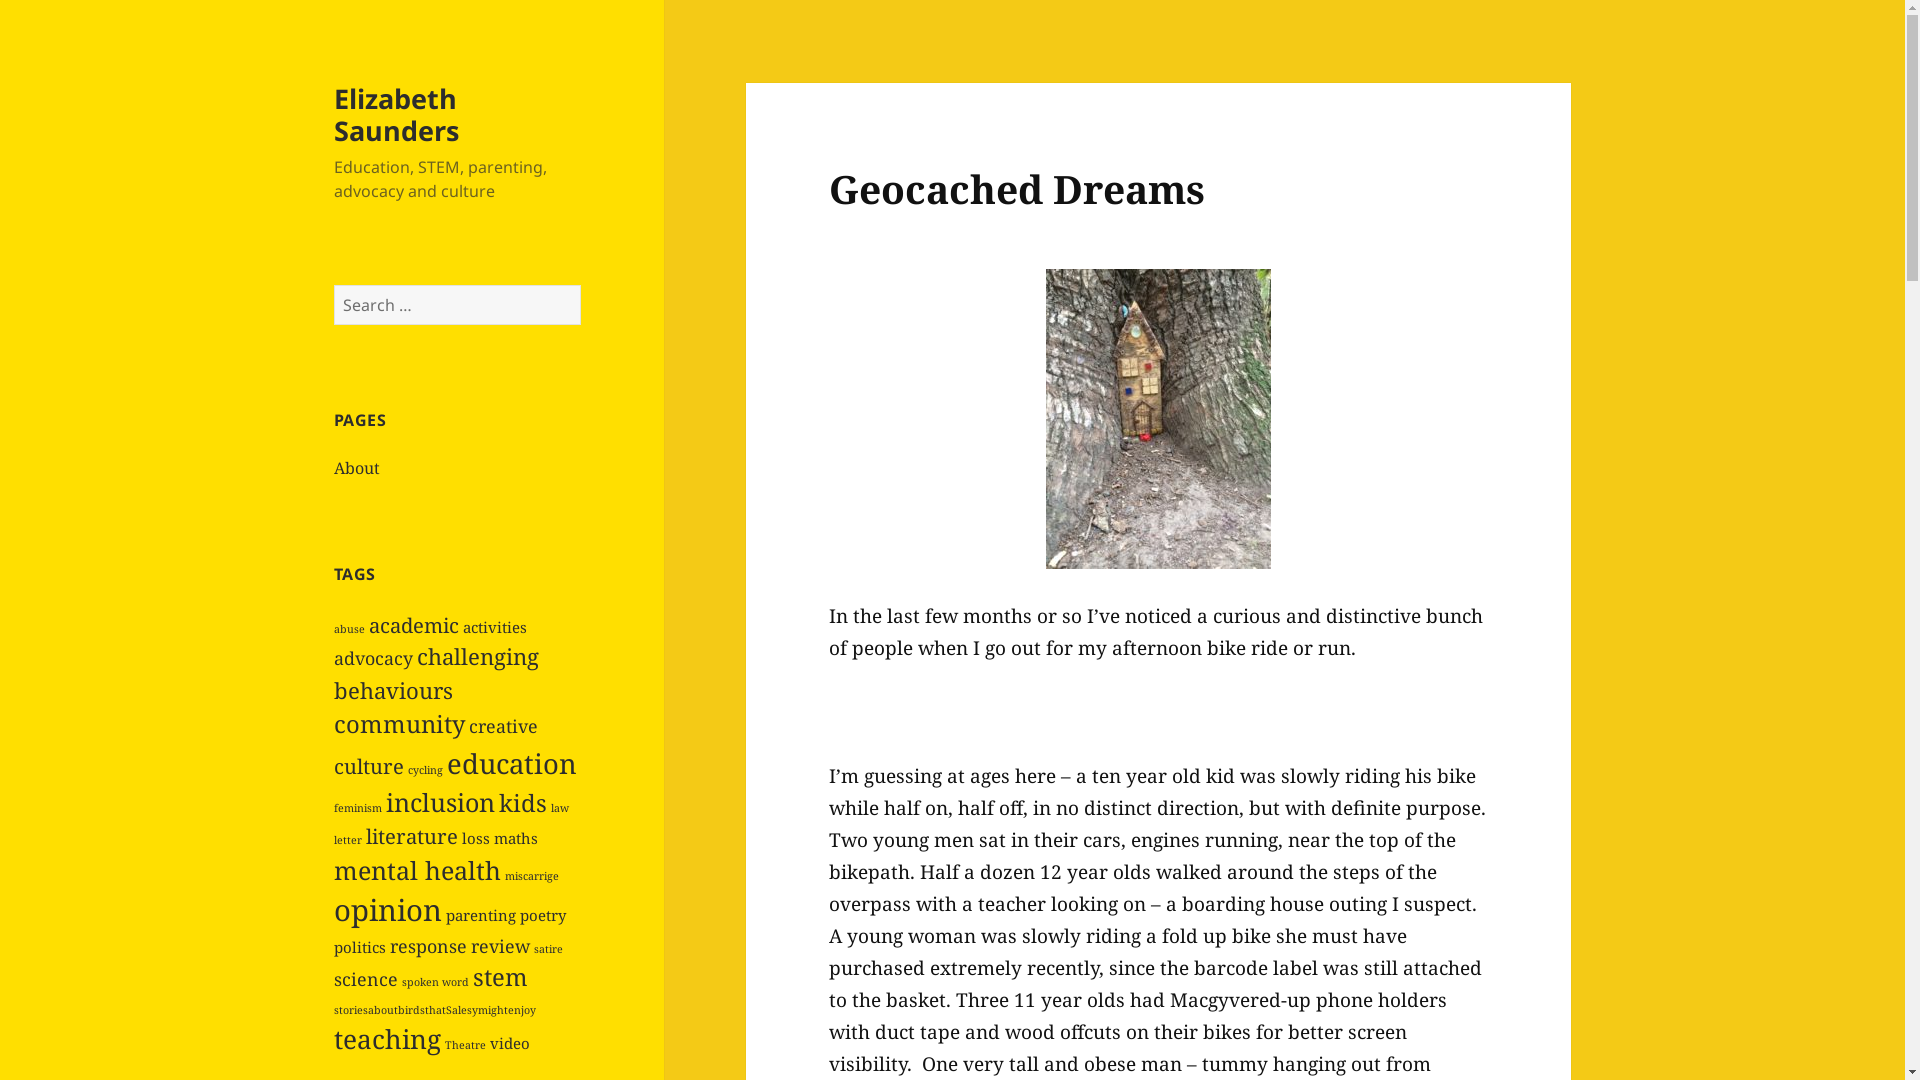 The width and height of the screenshot is (1920, 1080). What do you see at coordinates (476, 838) in the screenshot?
I see `loss` at bounding box center [476, 838].